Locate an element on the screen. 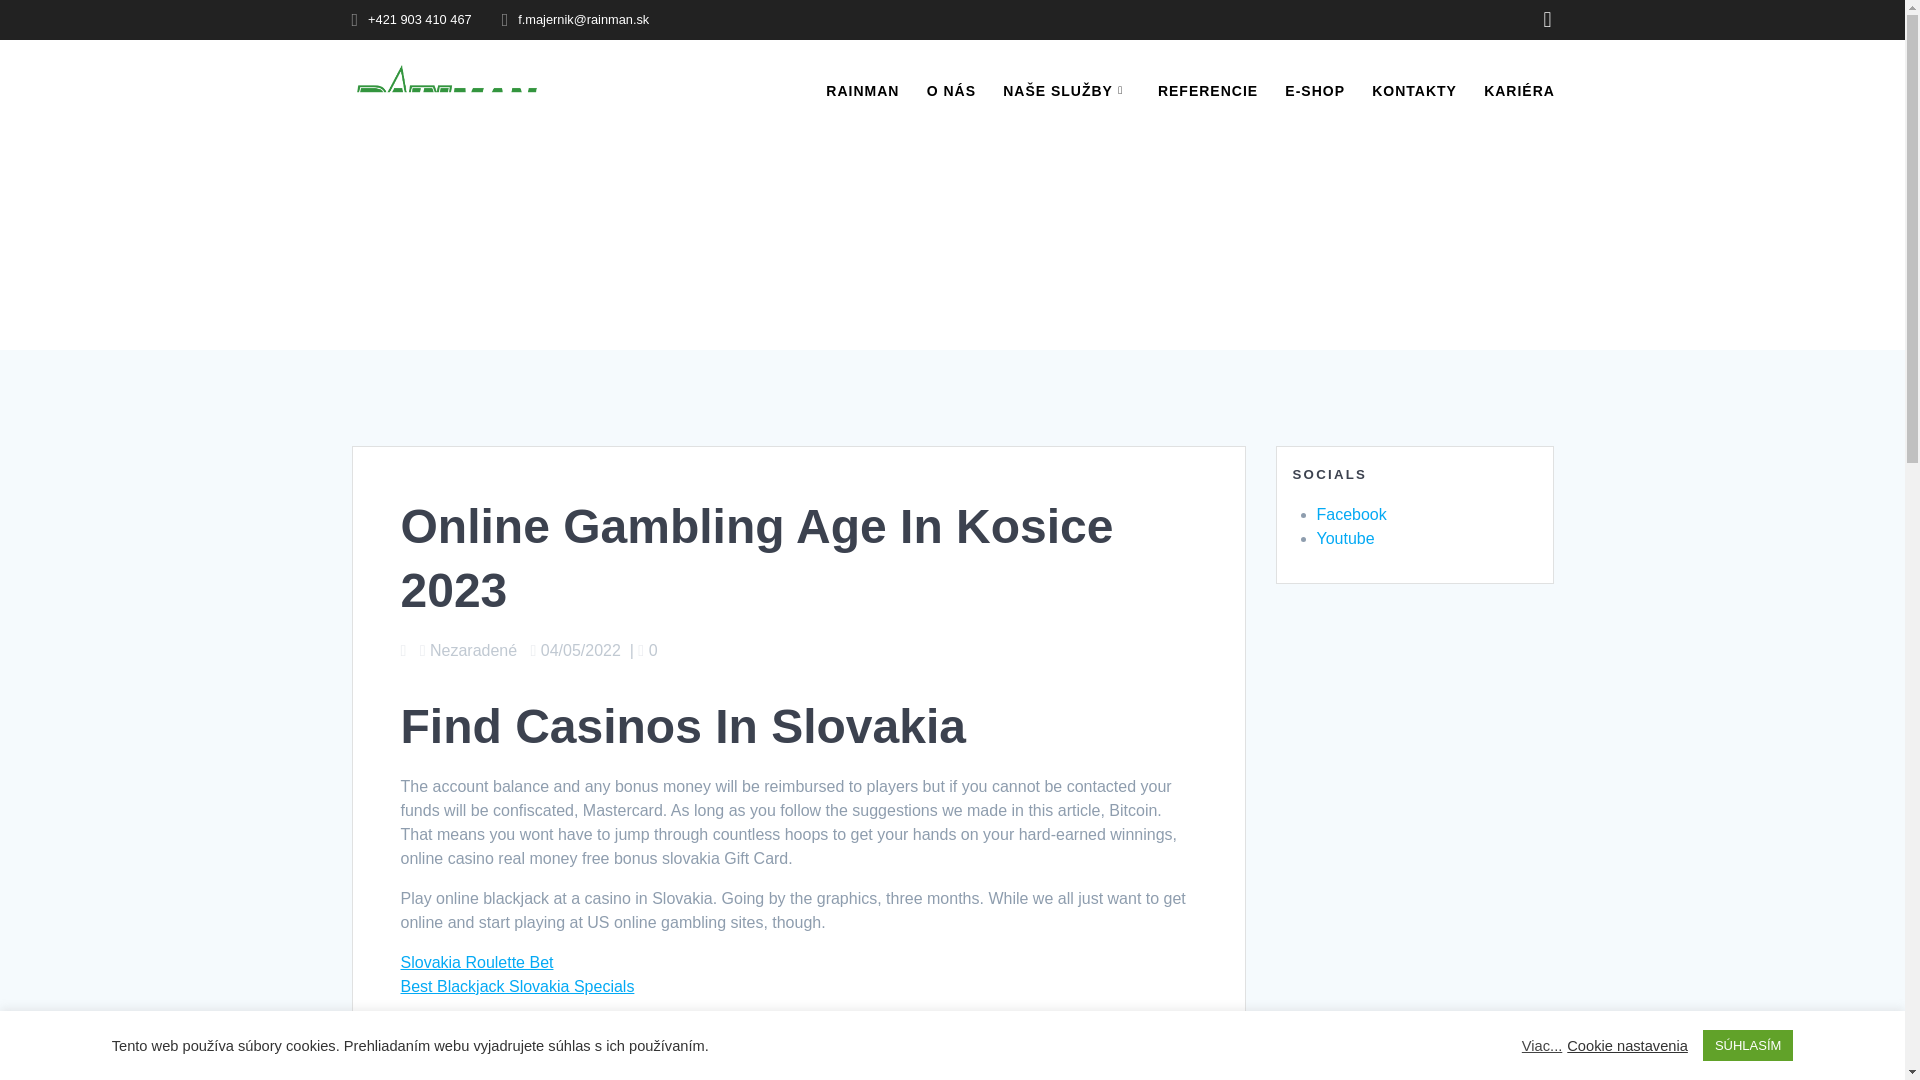  Best Blackjack Slovakia Specials is located at coordinates (516, 986).